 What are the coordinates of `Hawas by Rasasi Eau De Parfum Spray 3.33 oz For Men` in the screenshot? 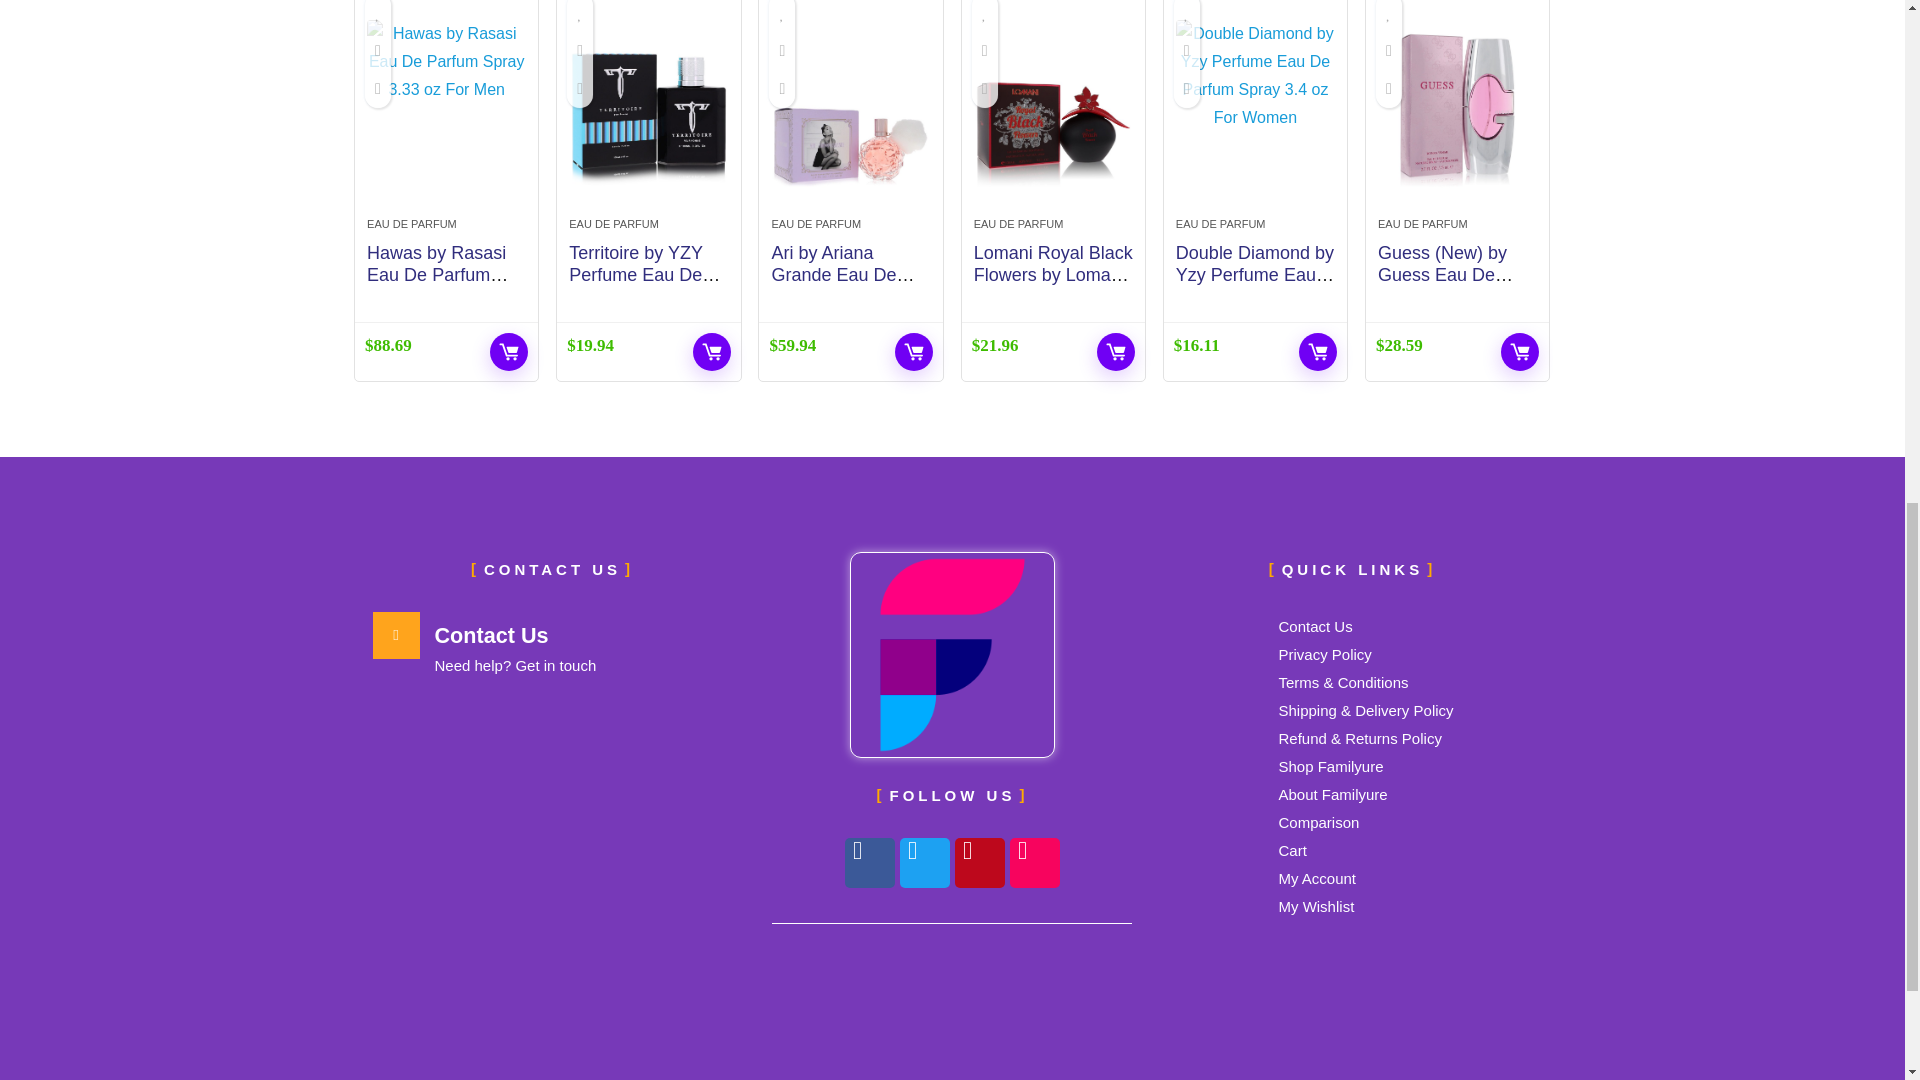 It's located at (438, 286).